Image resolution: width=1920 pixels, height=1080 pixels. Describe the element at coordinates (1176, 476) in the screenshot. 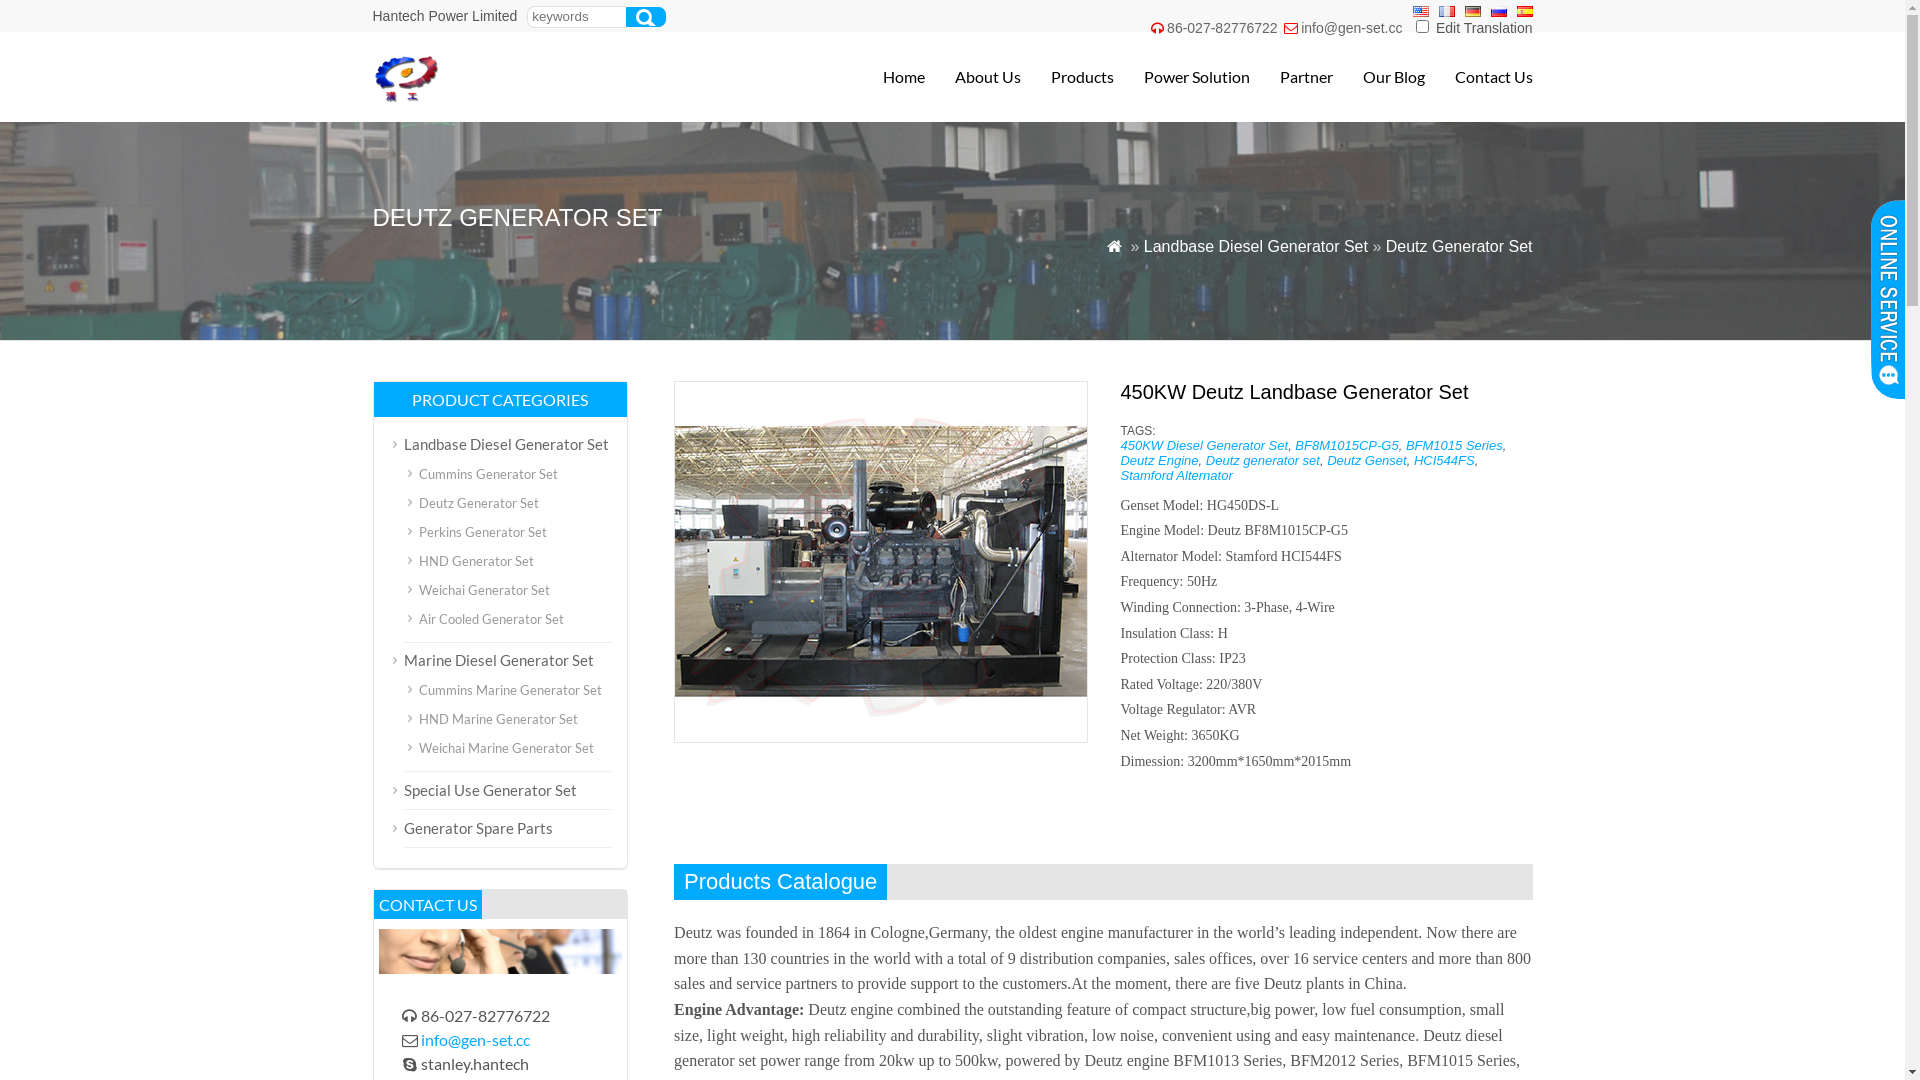

I see `Stamford Alternator` at that location.